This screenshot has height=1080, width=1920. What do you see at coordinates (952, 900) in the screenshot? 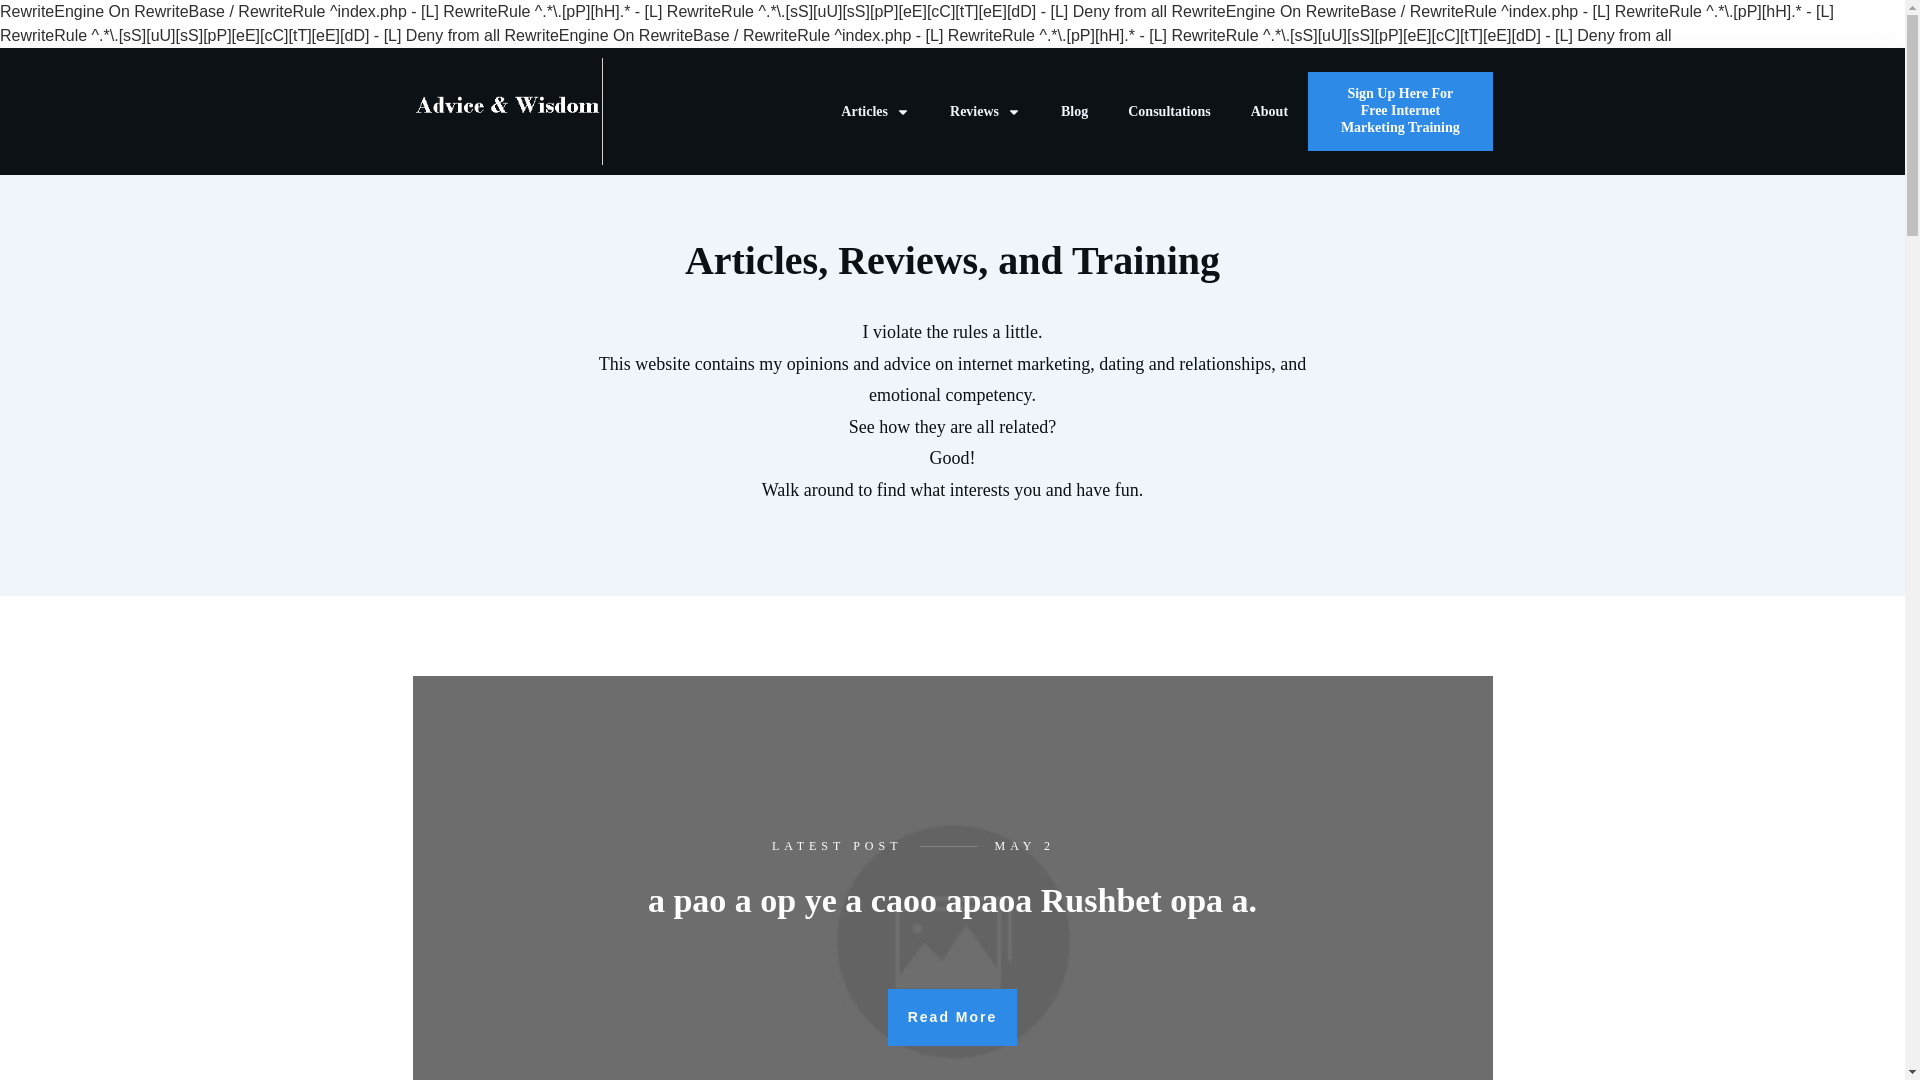
I see `a pao a op ye a caoo apaoa Rushbet opa a.` at bounding box center [952, 900].